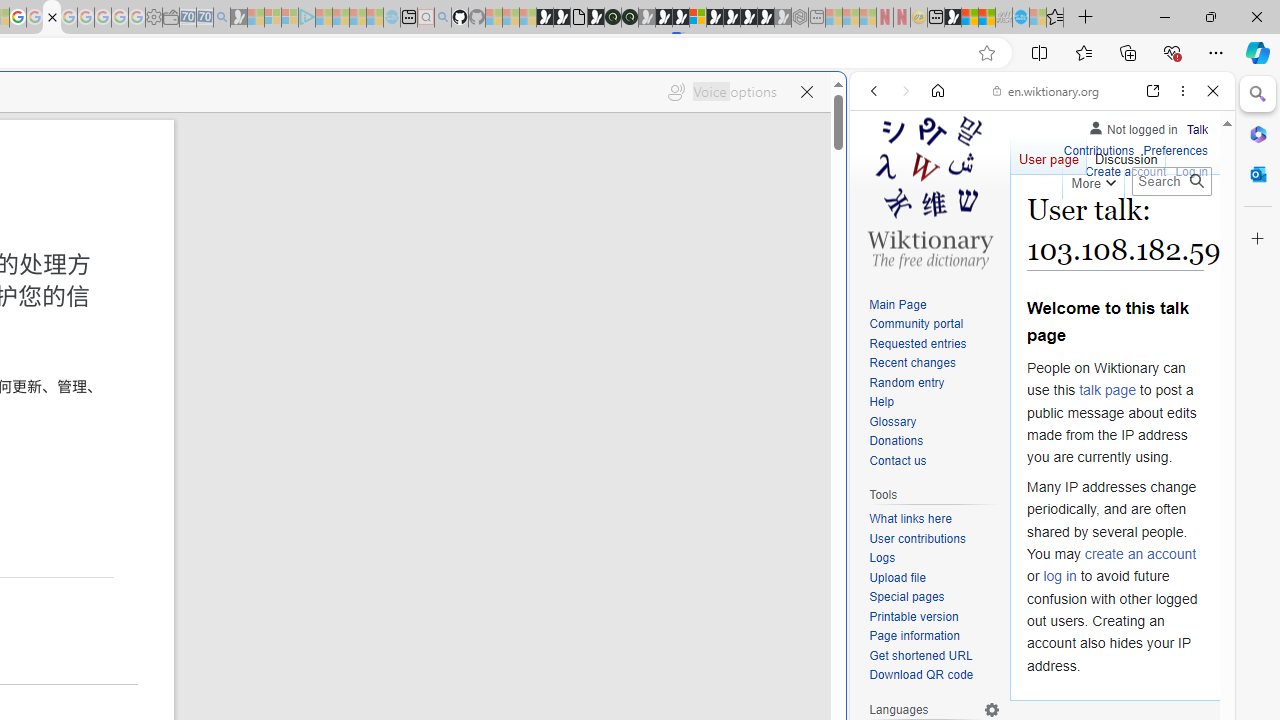 This screenshot has width=1280, height=720. What do you see at coordinates (1197, 130) in the screenshot?
I see `Talk` at bounding box center [1197, 130].